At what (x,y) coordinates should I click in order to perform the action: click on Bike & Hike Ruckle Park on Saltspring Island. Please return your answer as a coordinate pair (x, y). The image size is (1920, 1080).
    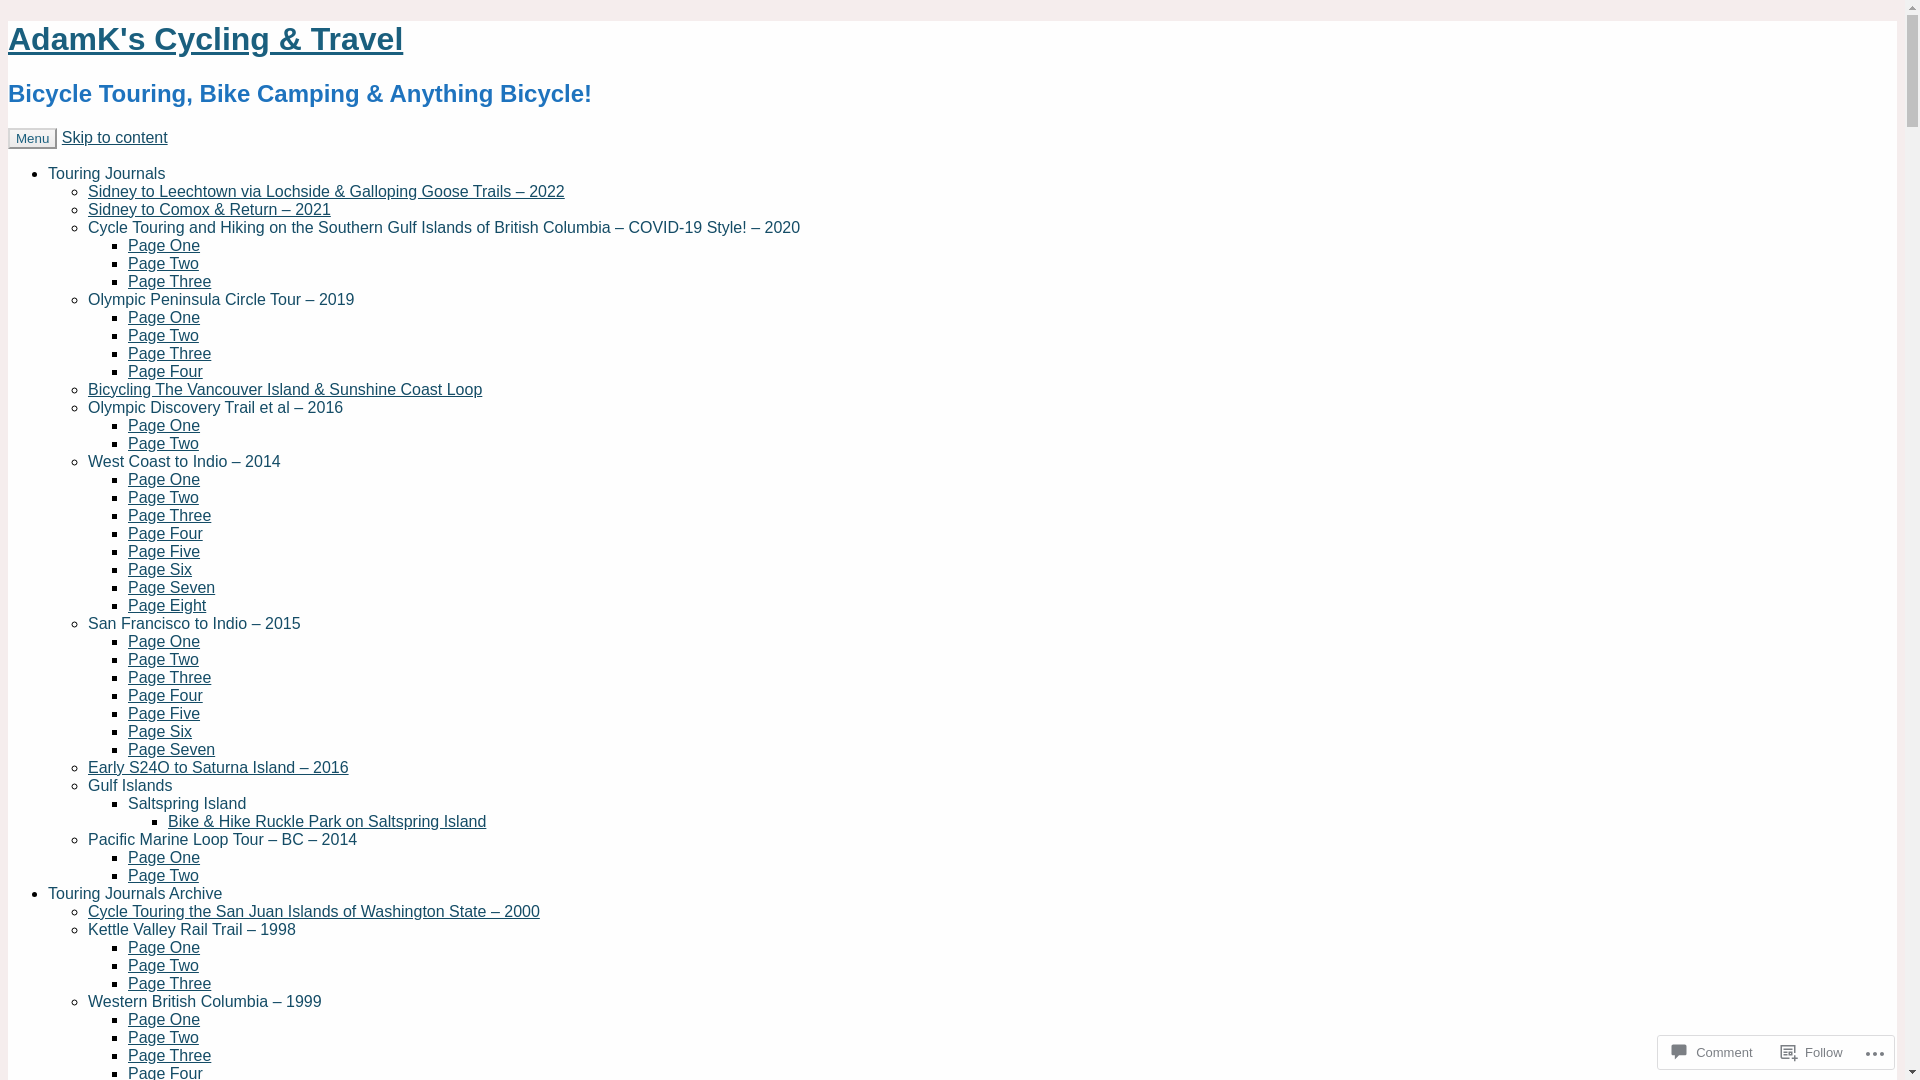
    Looking at the image, I should click on (327, 822).